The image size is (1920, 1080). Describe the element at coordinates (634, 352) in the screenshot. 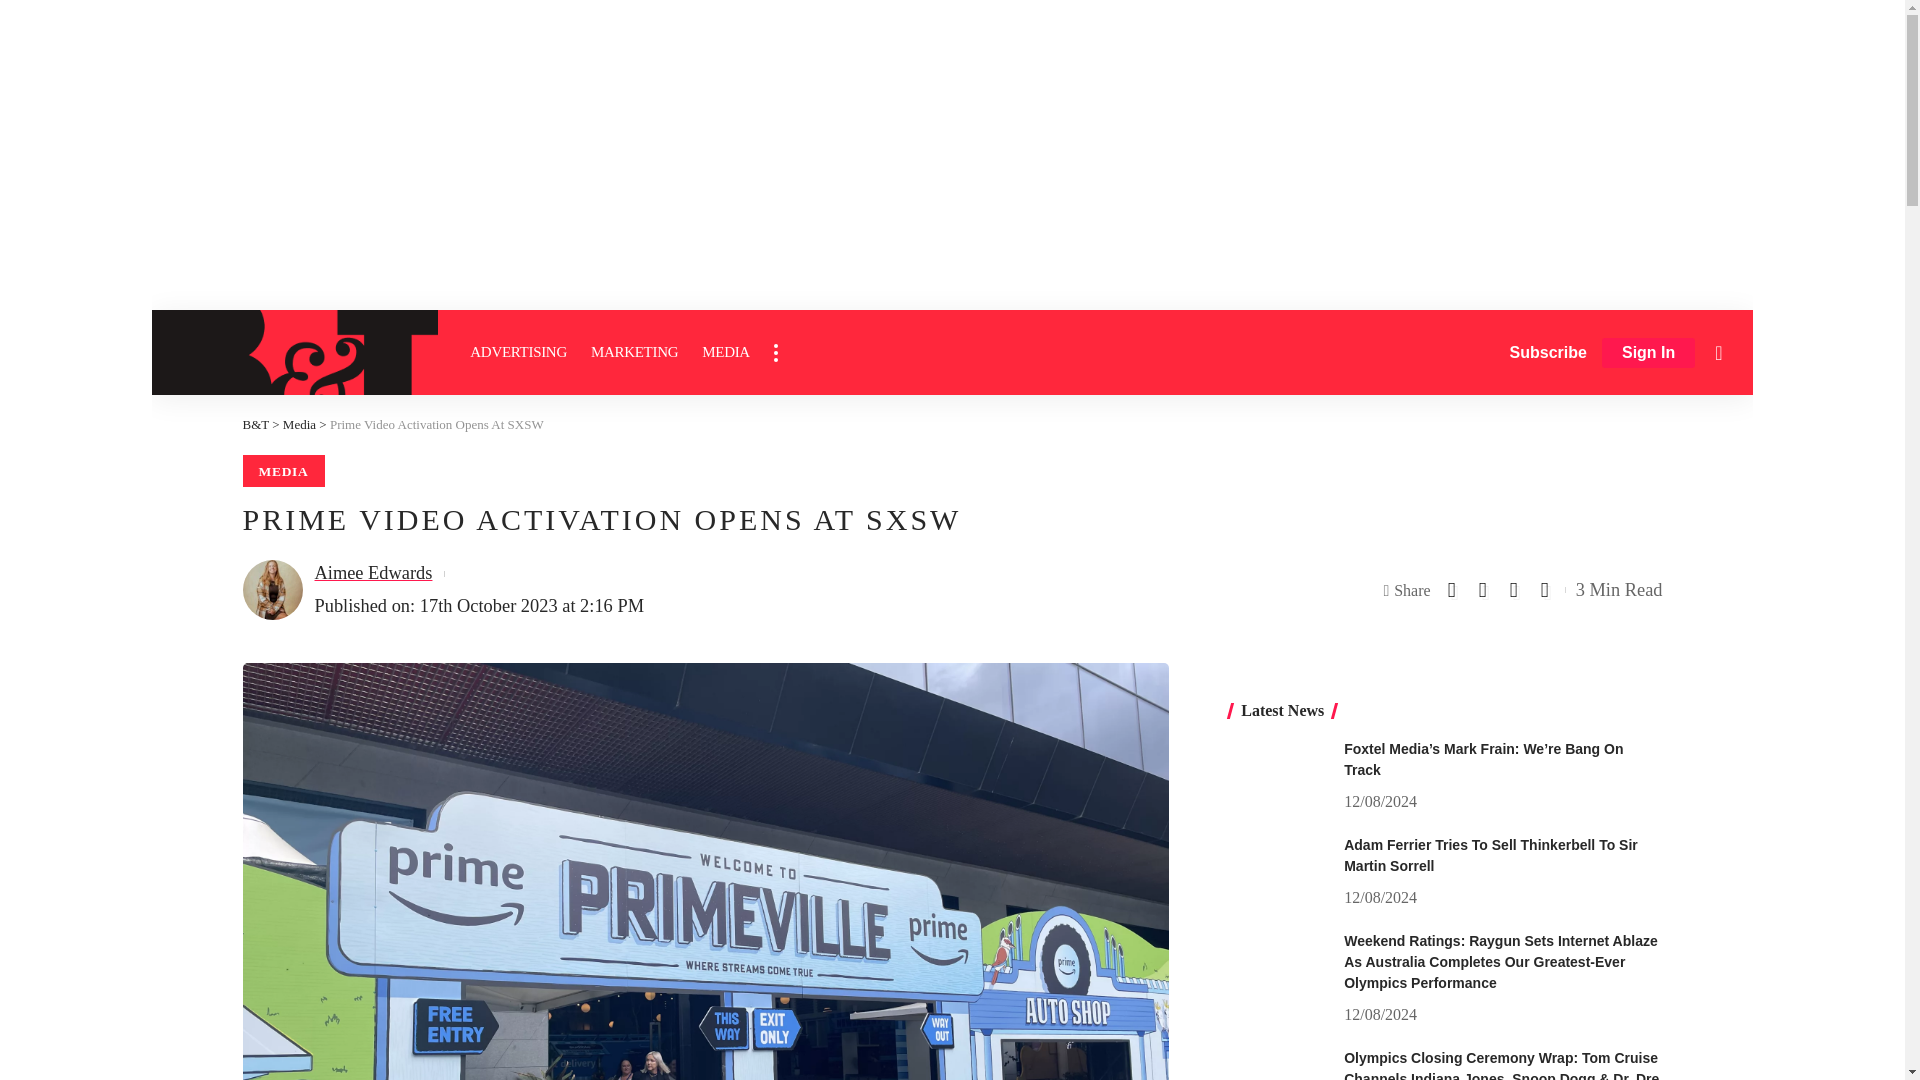

I see `MARKETING` at that location.